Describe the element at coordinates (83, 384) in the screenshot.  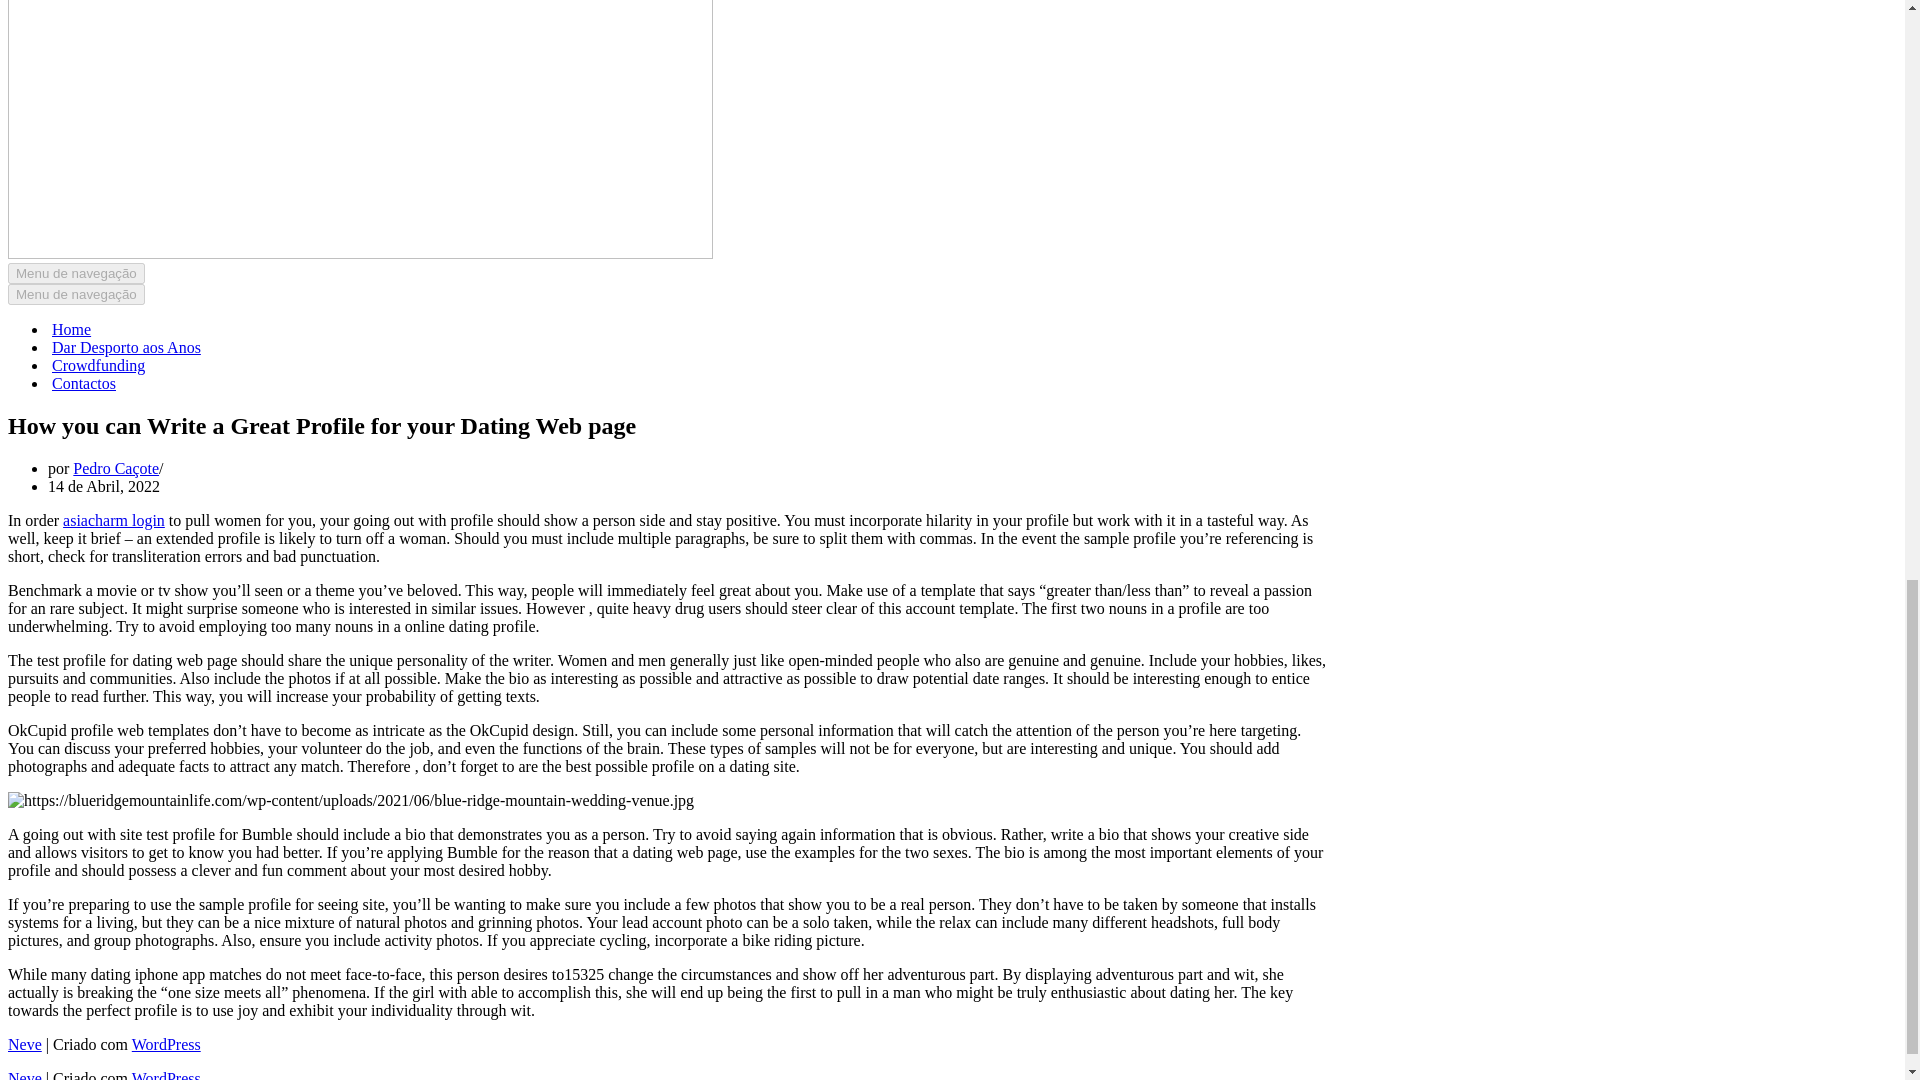
I see `Contactos` at that location.